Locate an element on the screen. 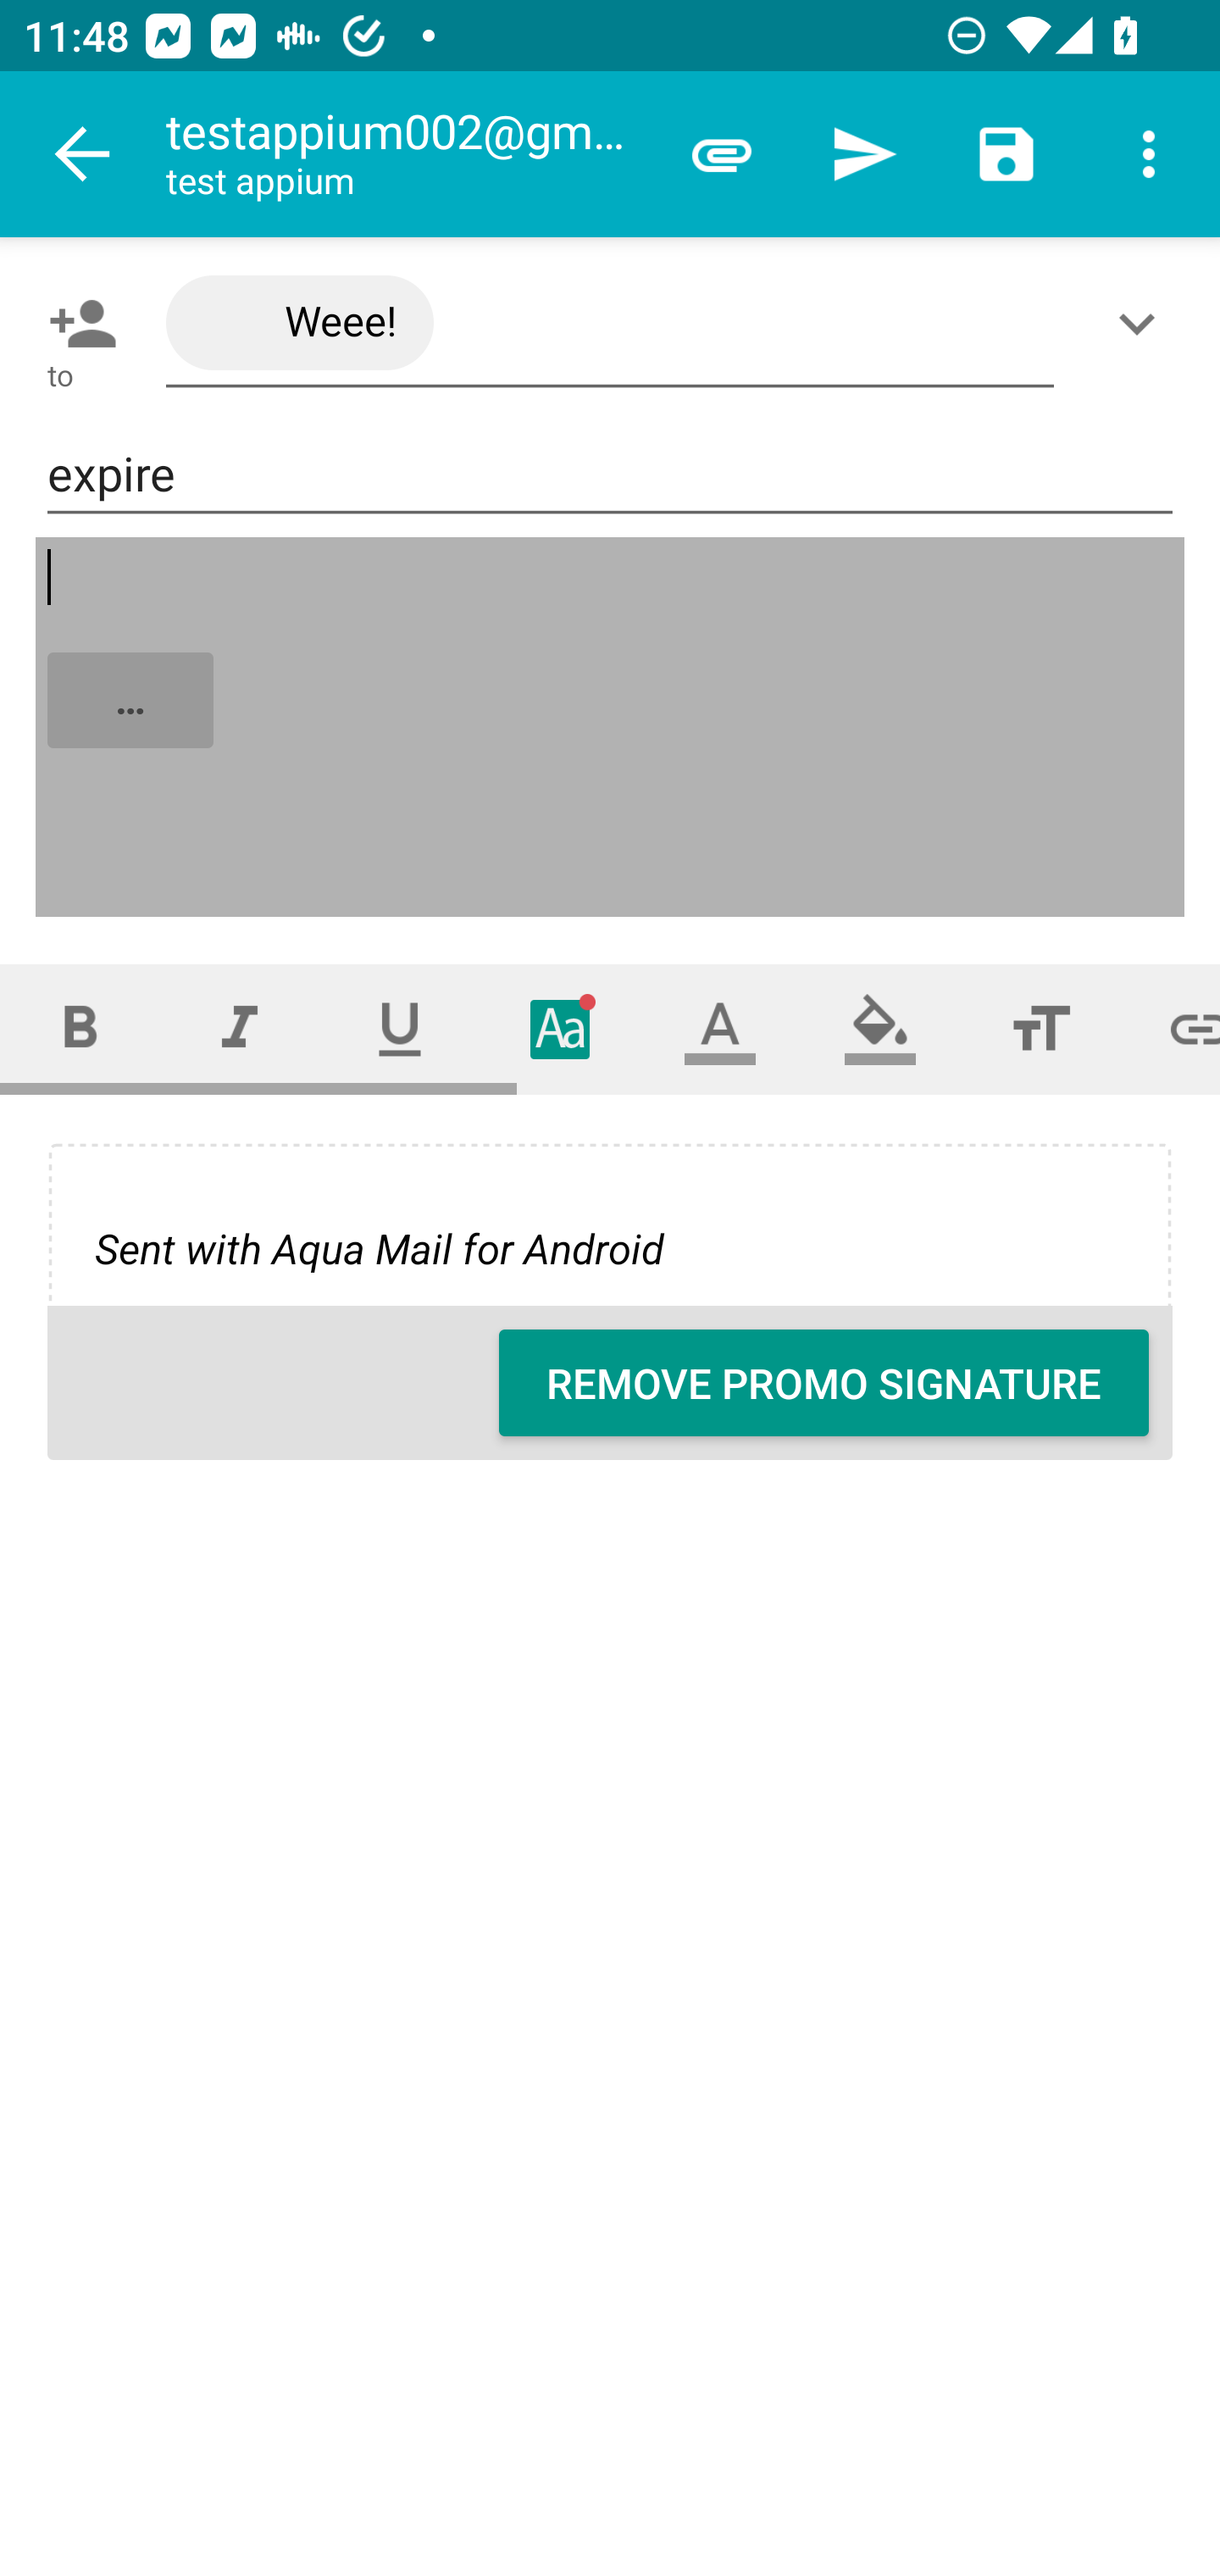 The width and height of the screenshot is (1220, 2576). 
…
 is located at coordinates (612, 727).